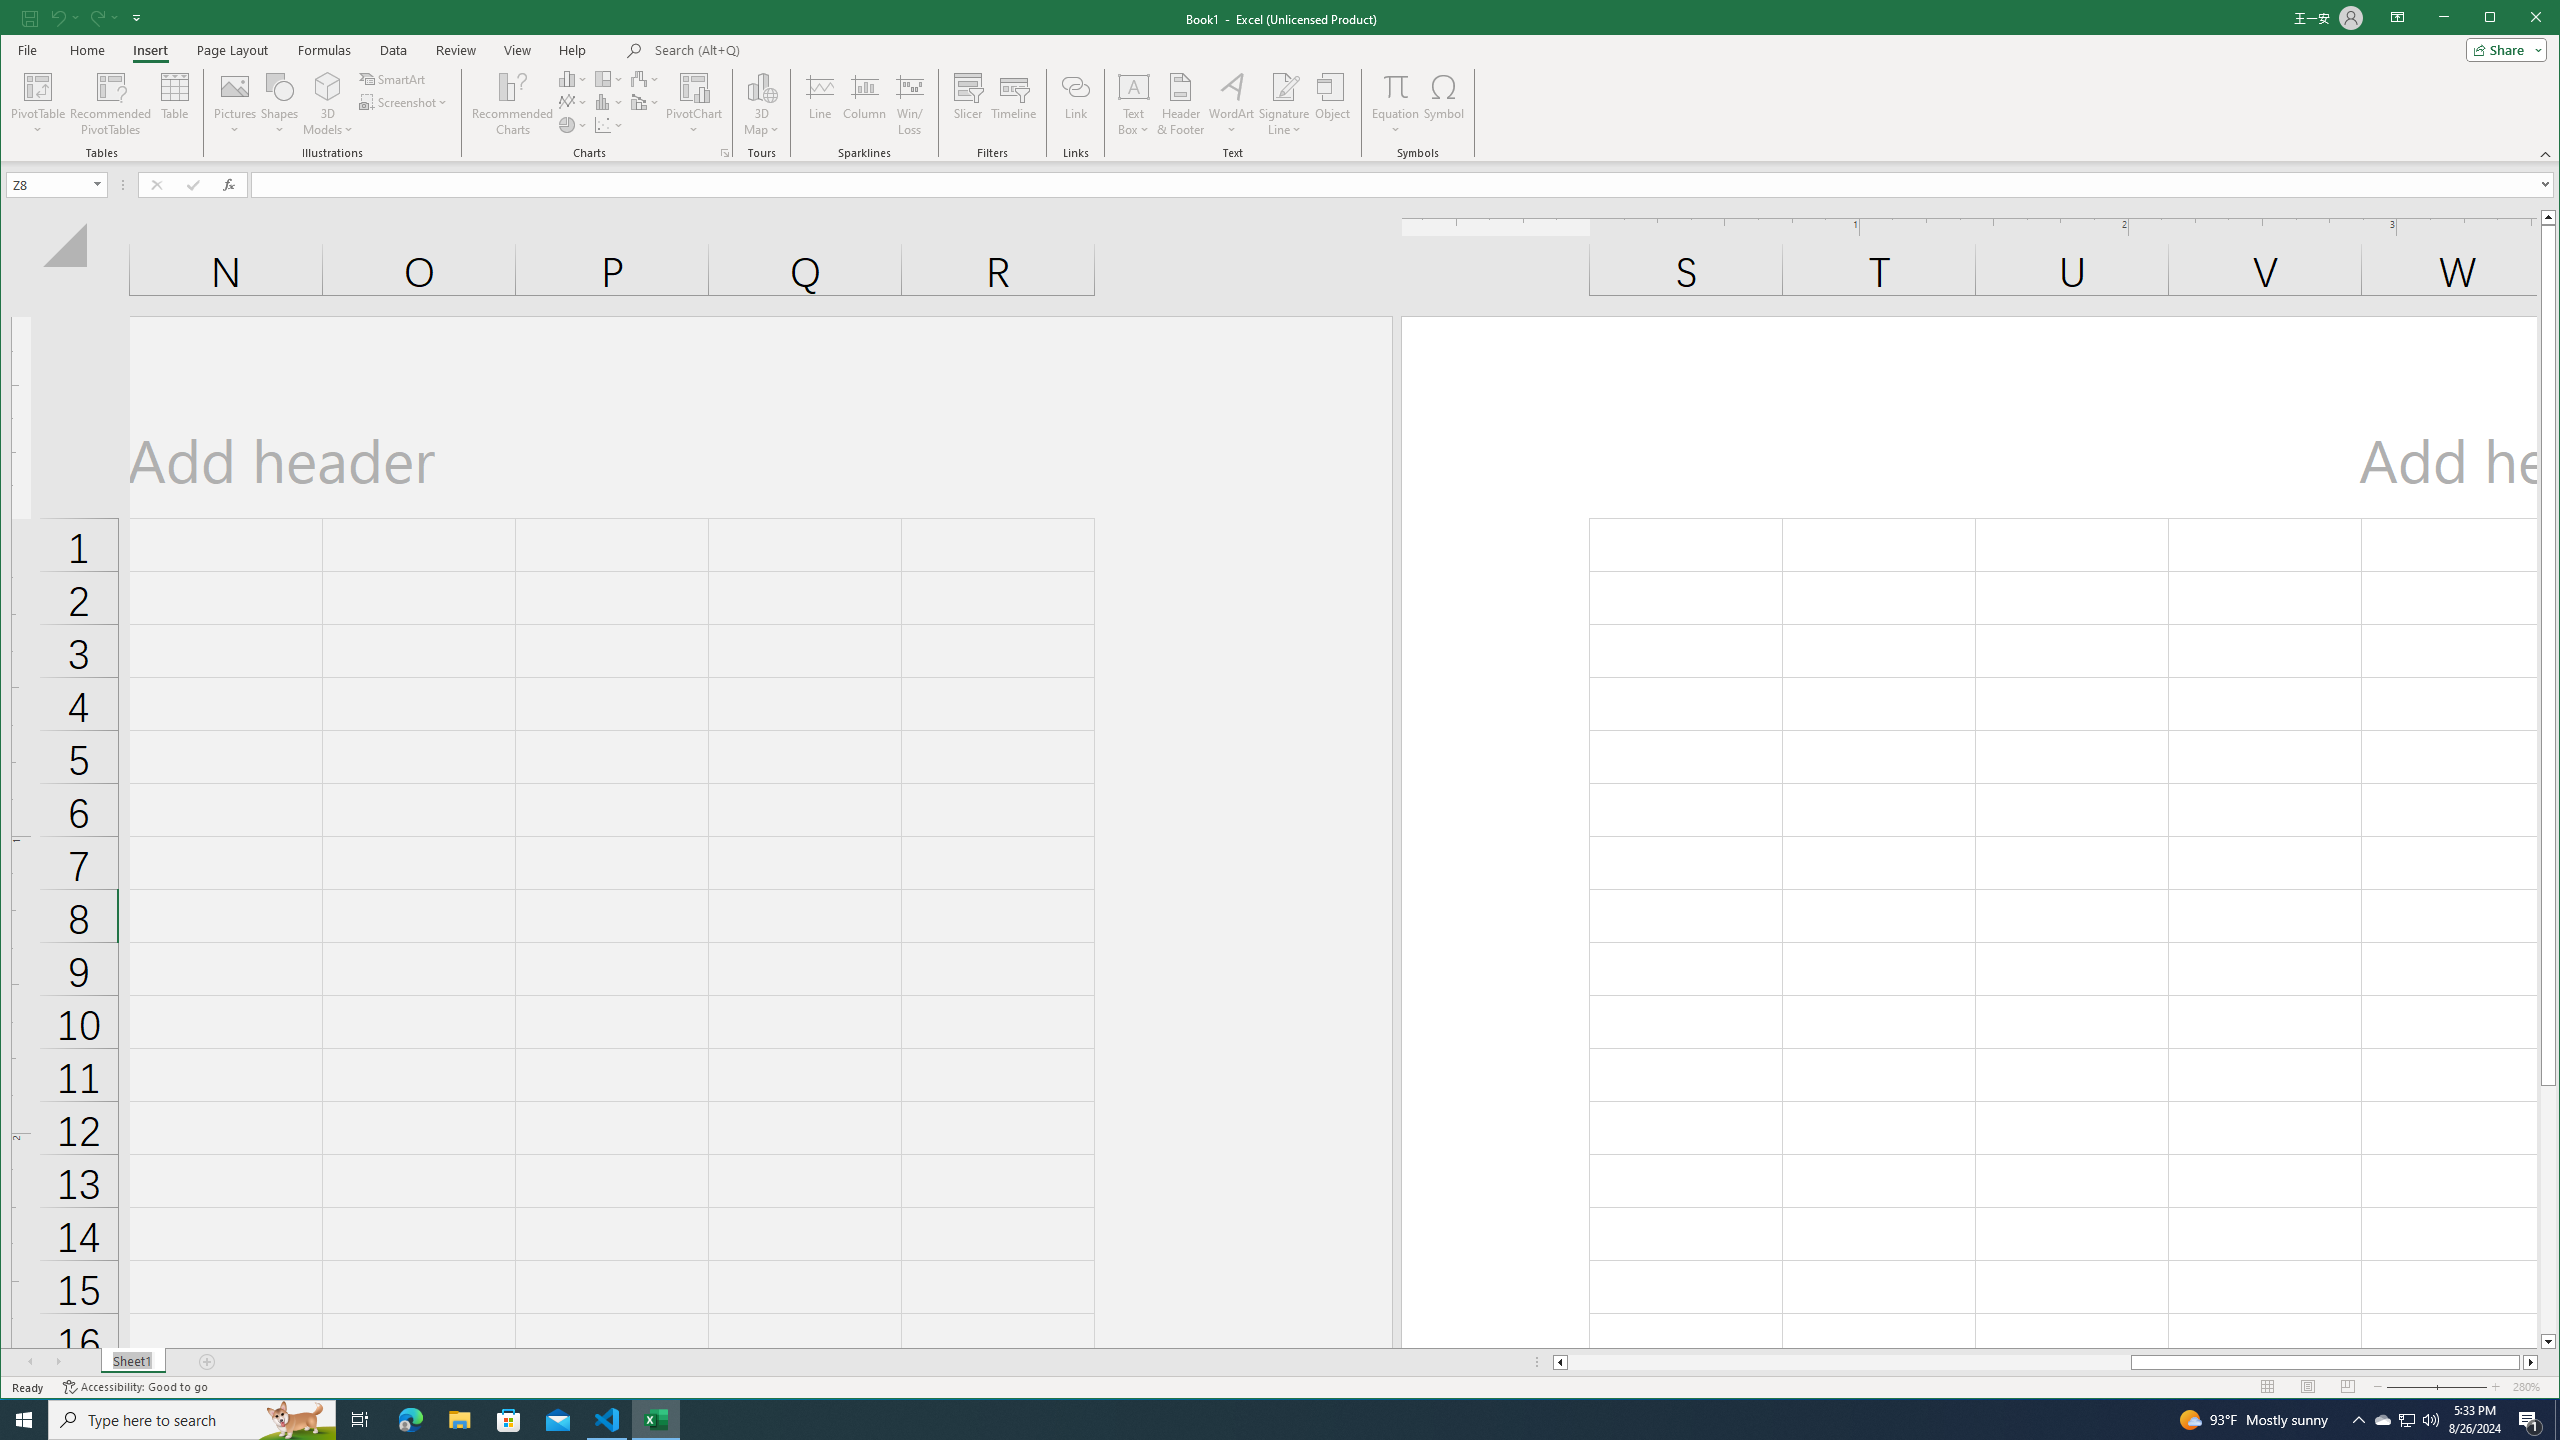 This screenshot has height=1440, width=2560. I want to click on Draw Horizontal Text Box, so click(1134, 86).